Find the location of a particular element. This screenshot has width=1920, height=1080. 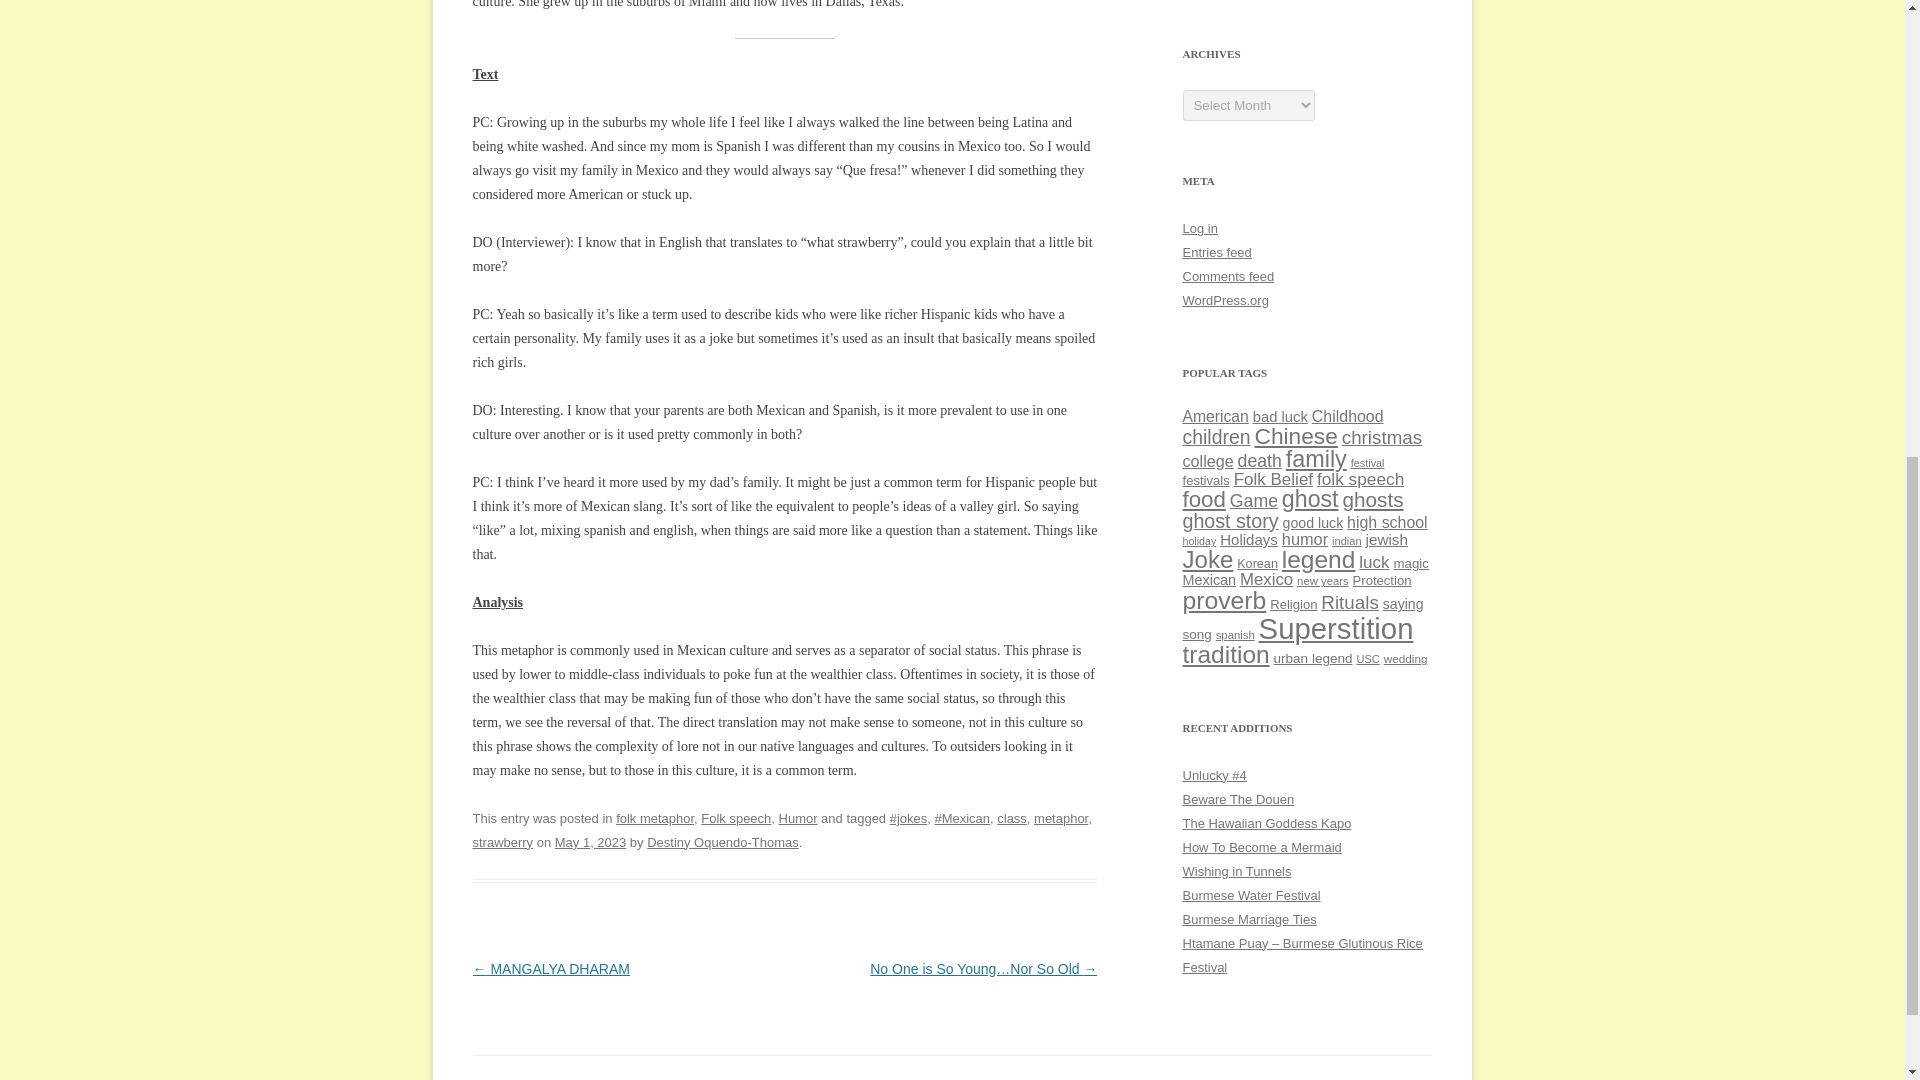

Log in is located at coordinates (1200, 228).